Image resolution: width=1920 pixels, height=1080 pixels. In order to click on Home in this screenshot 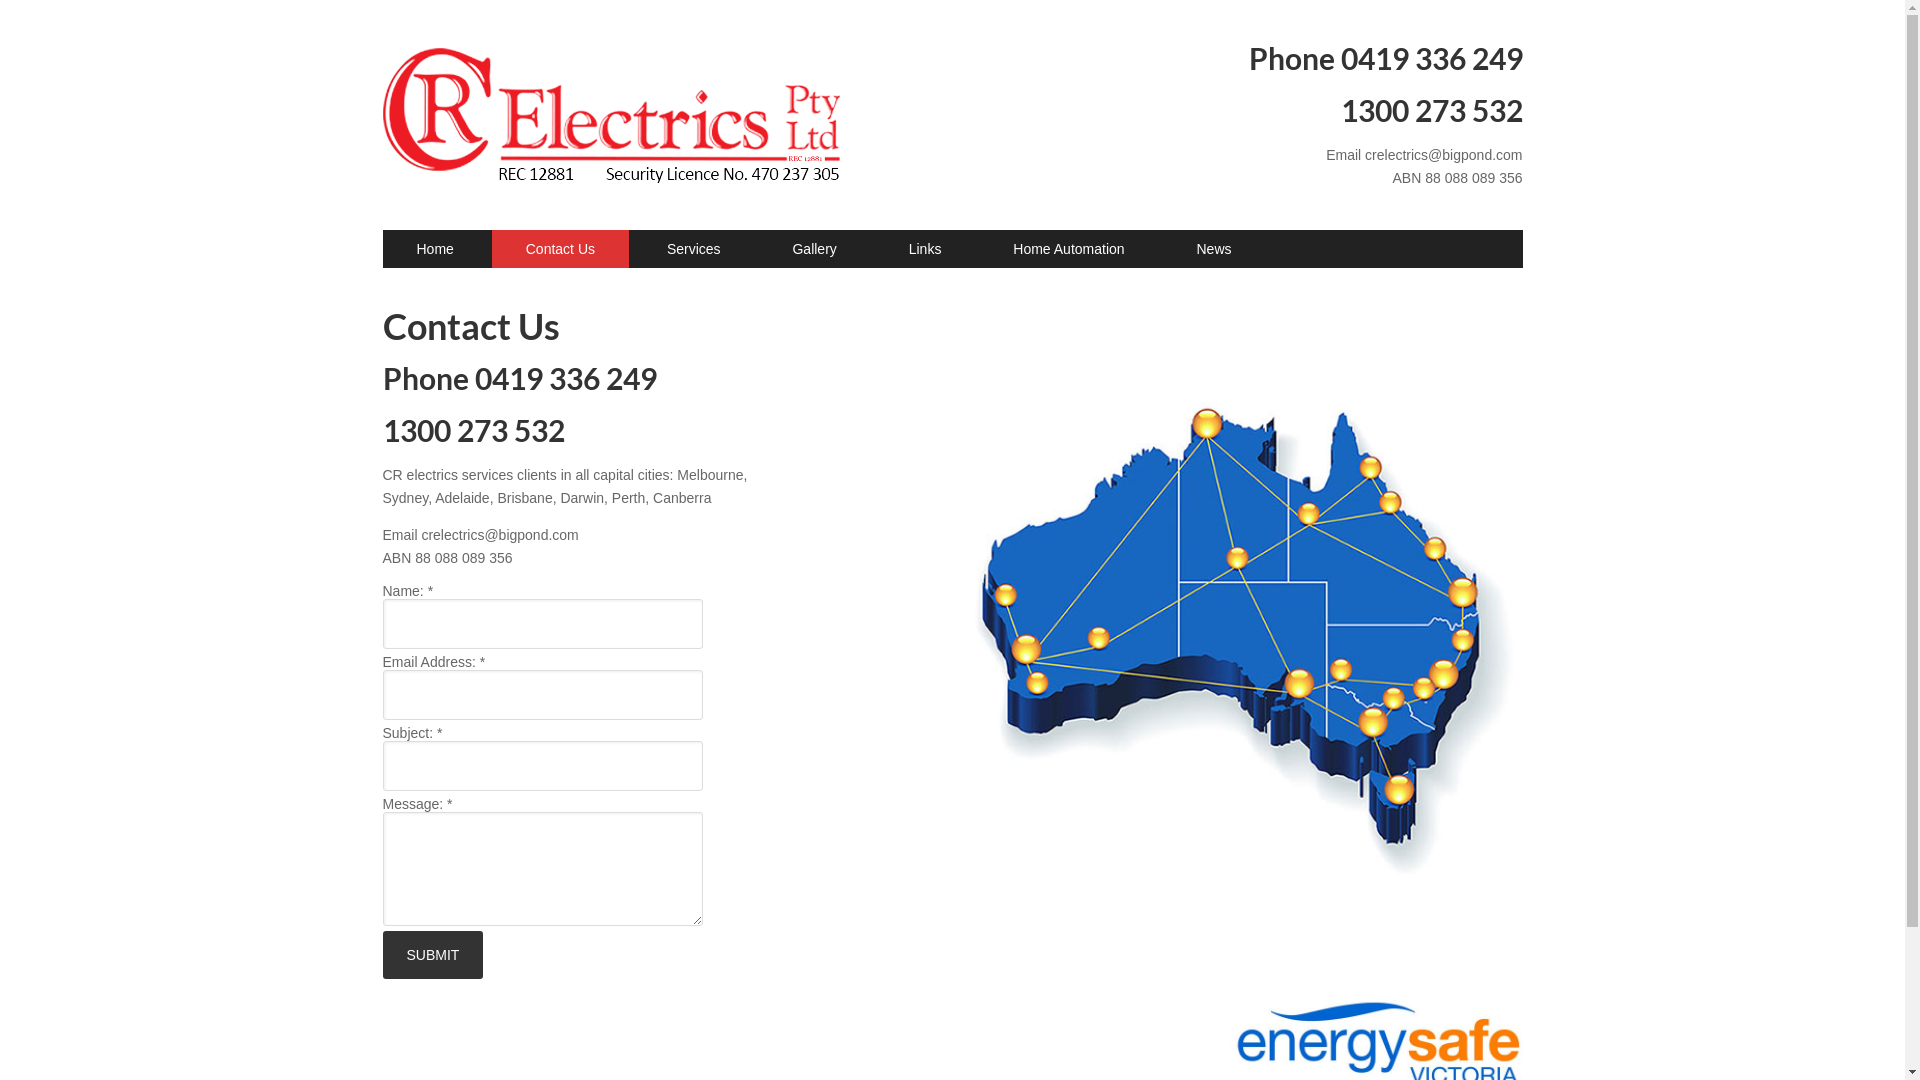, I will do `click(434, 250)`.